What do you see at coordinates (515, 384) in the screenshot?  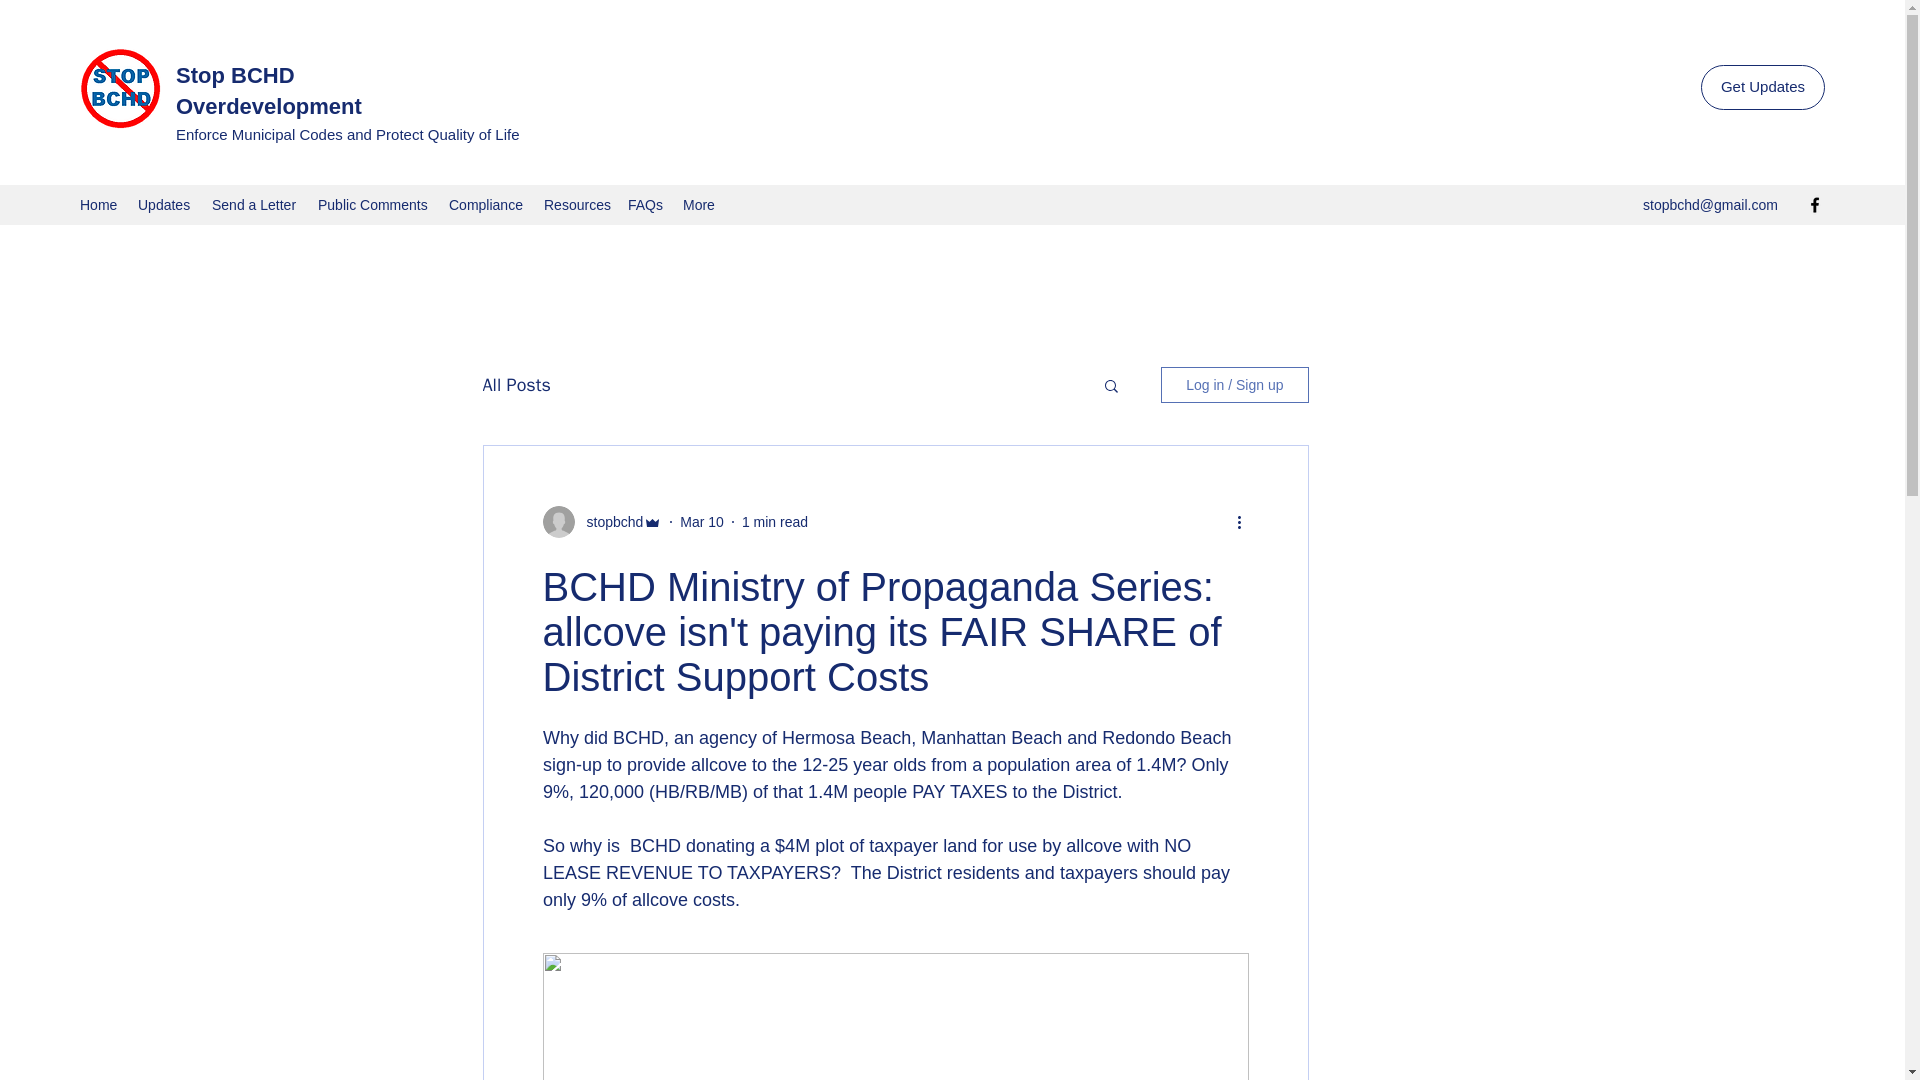 I see `All Posts` at bounding box center [515, 384].